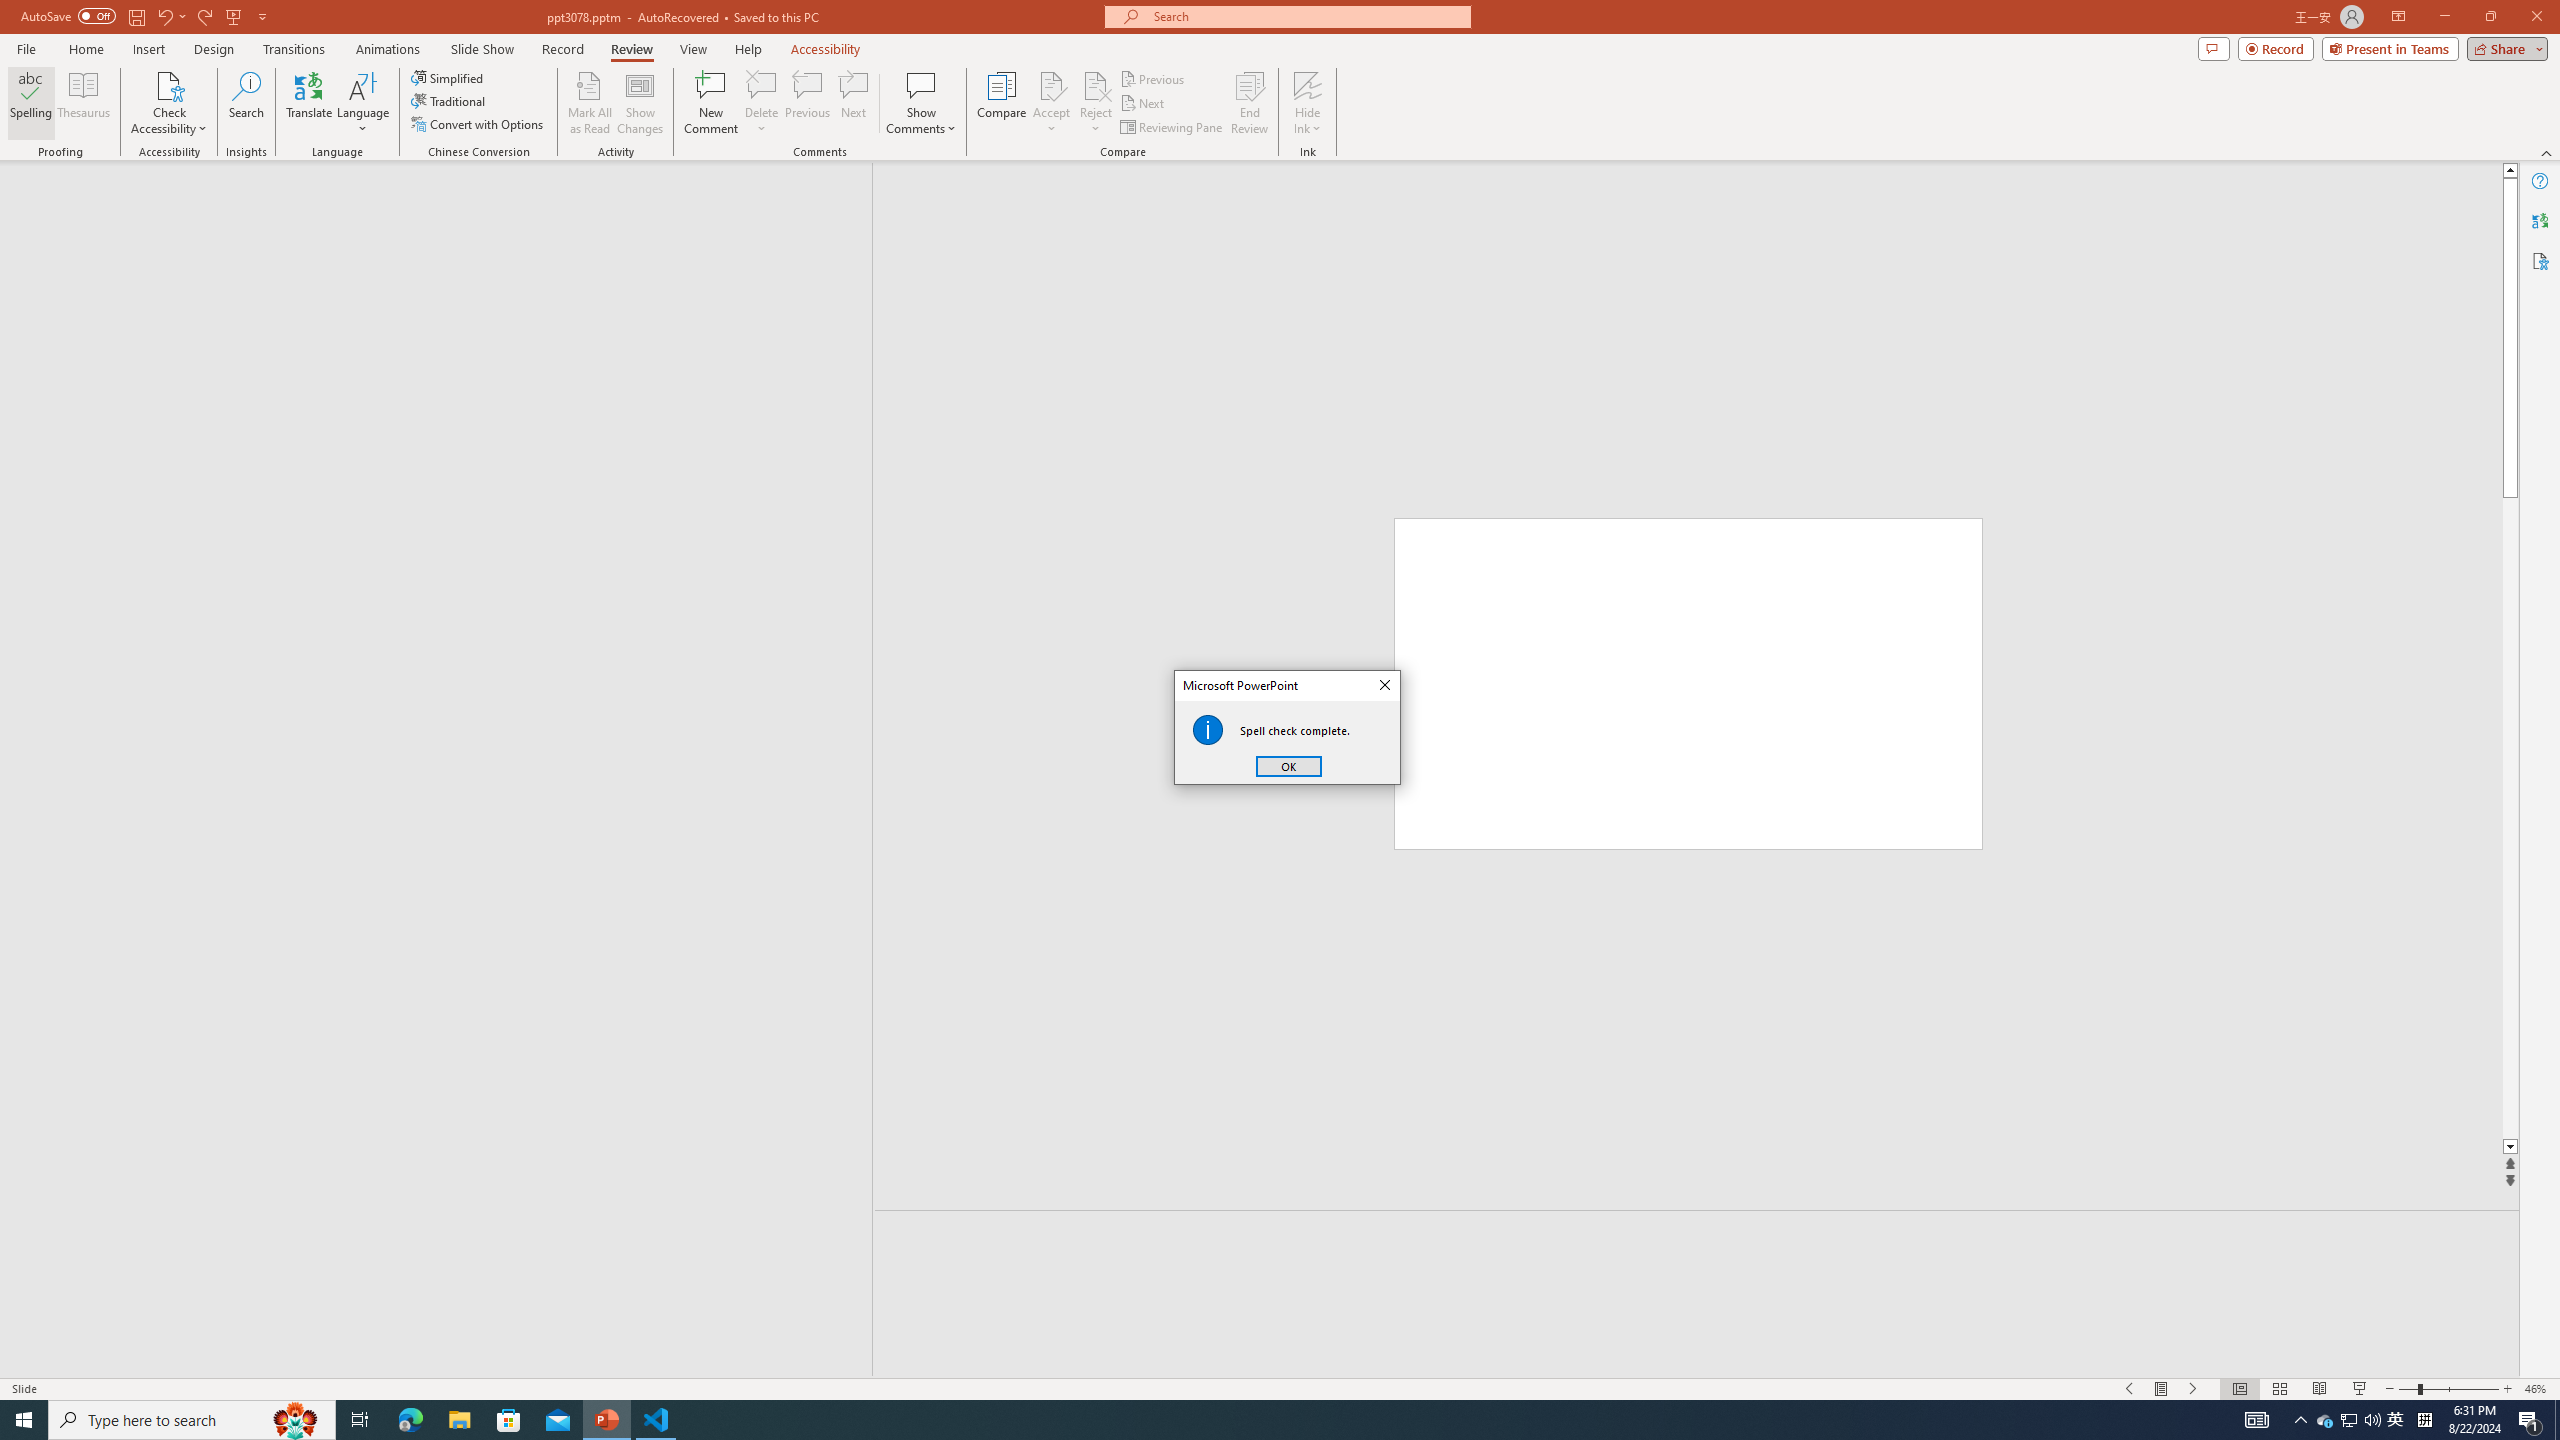 This screenshot has width=2560, height=1440. Describe the element at coordinates (1288, 766) in the screenshot. I see `OK` at that location.